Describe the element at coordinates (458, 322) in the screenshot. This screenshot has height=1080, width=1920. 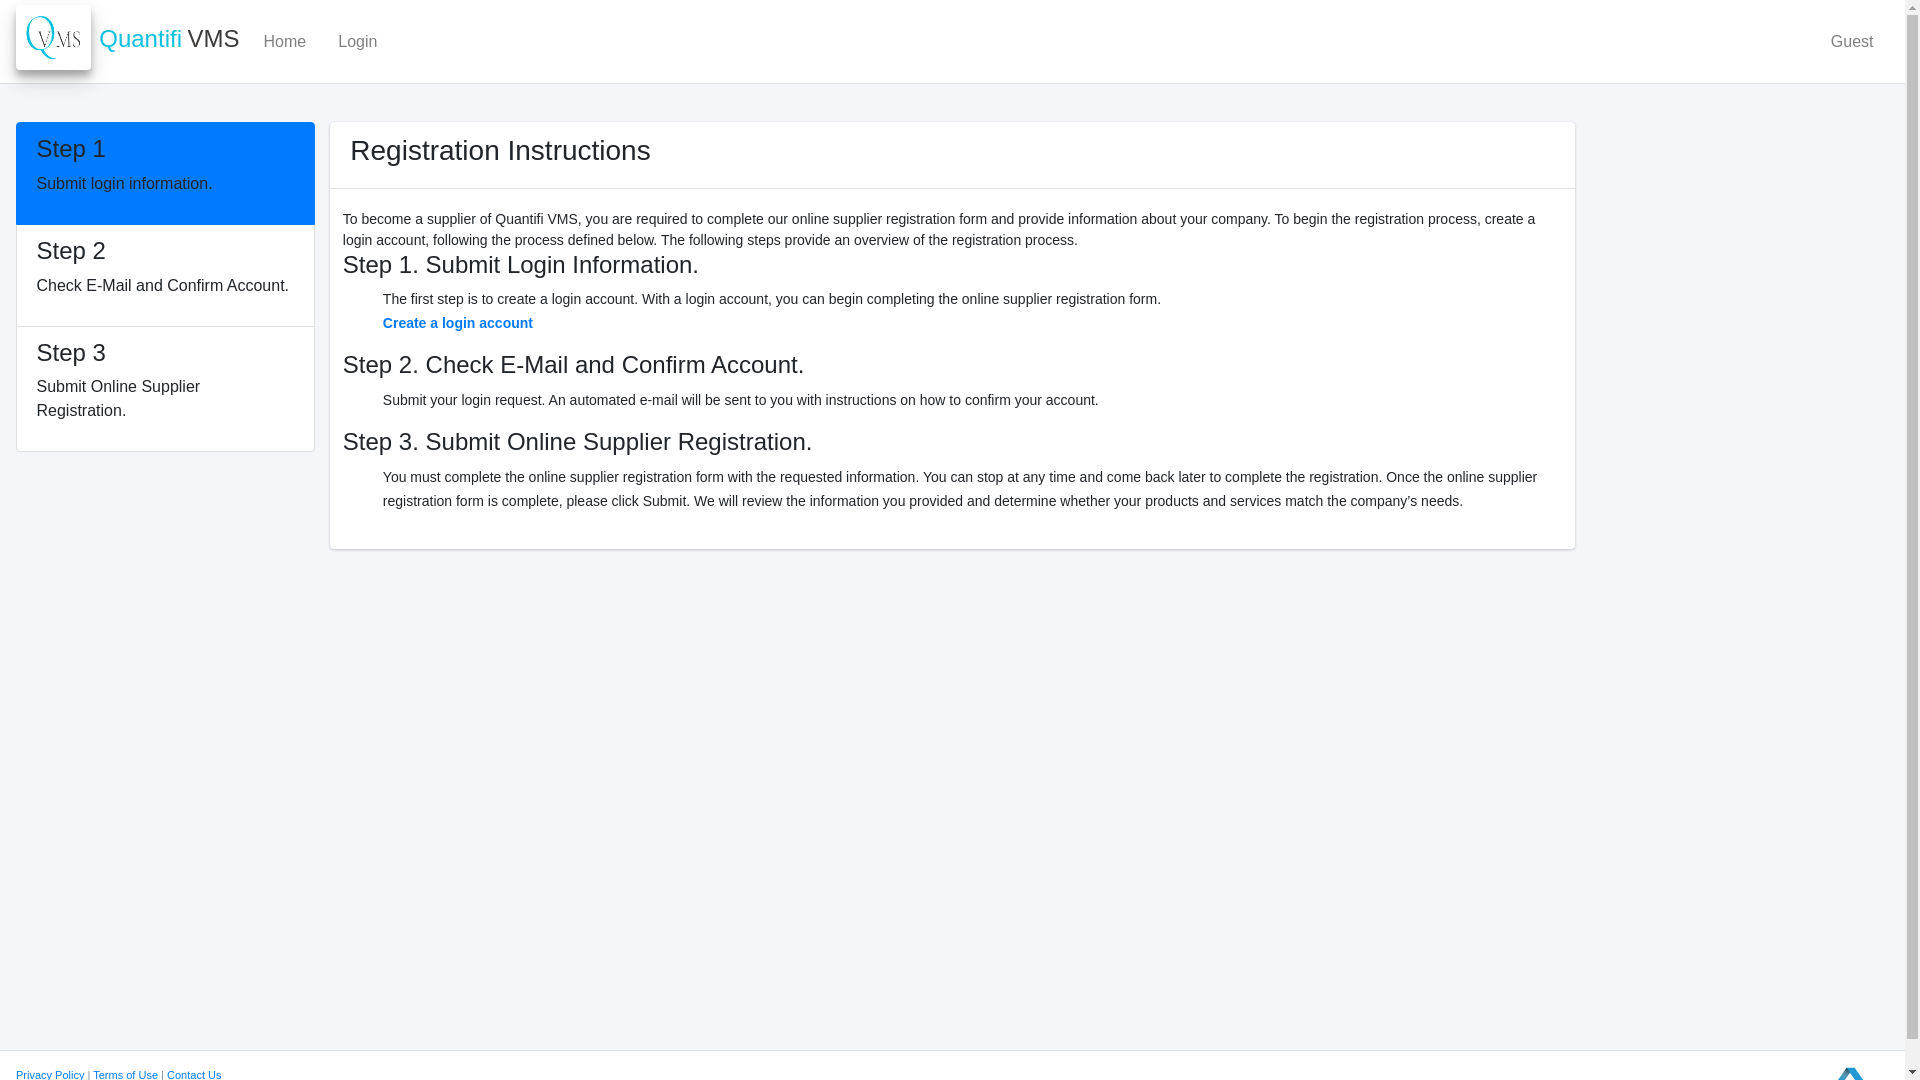
I see `Create a login account` at that location.